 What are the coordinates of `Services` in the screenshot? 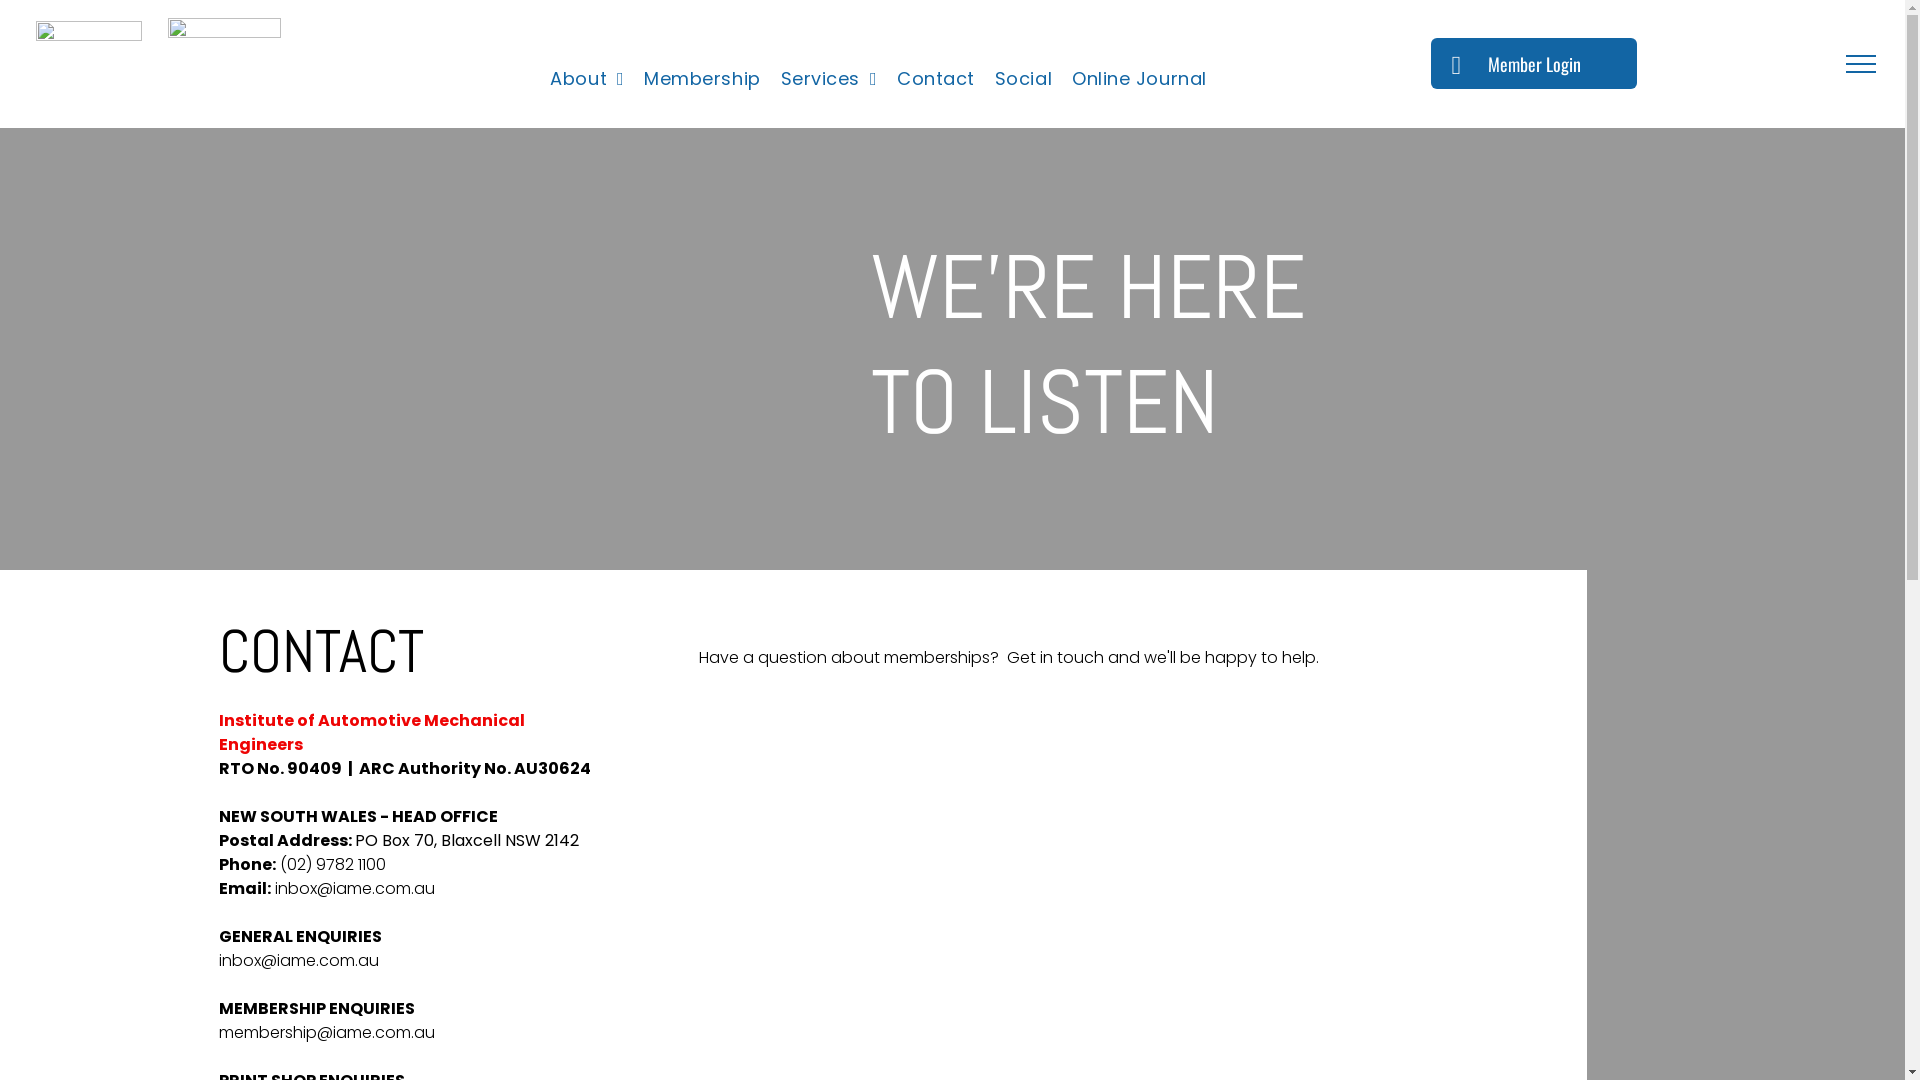 It's located at (829, 79).